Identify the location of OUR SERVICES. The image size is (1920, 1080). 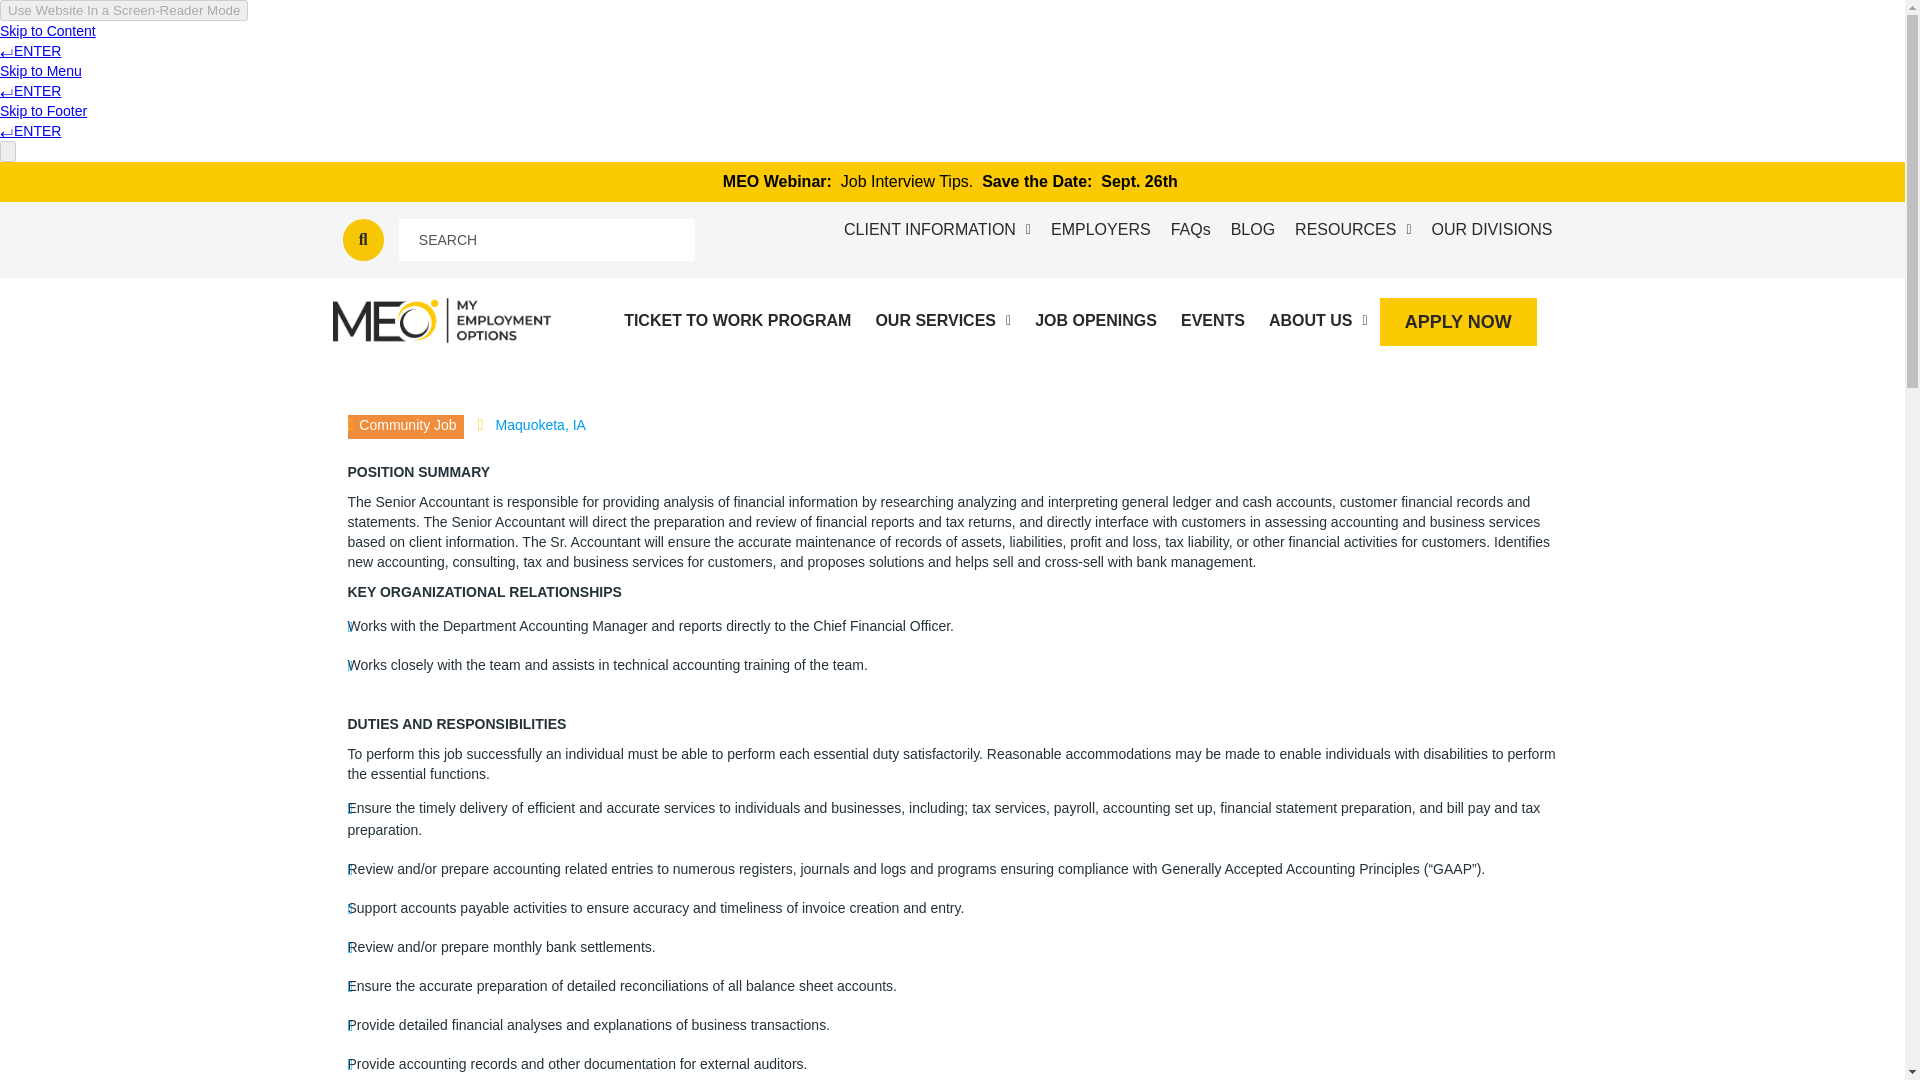
(942, 321).